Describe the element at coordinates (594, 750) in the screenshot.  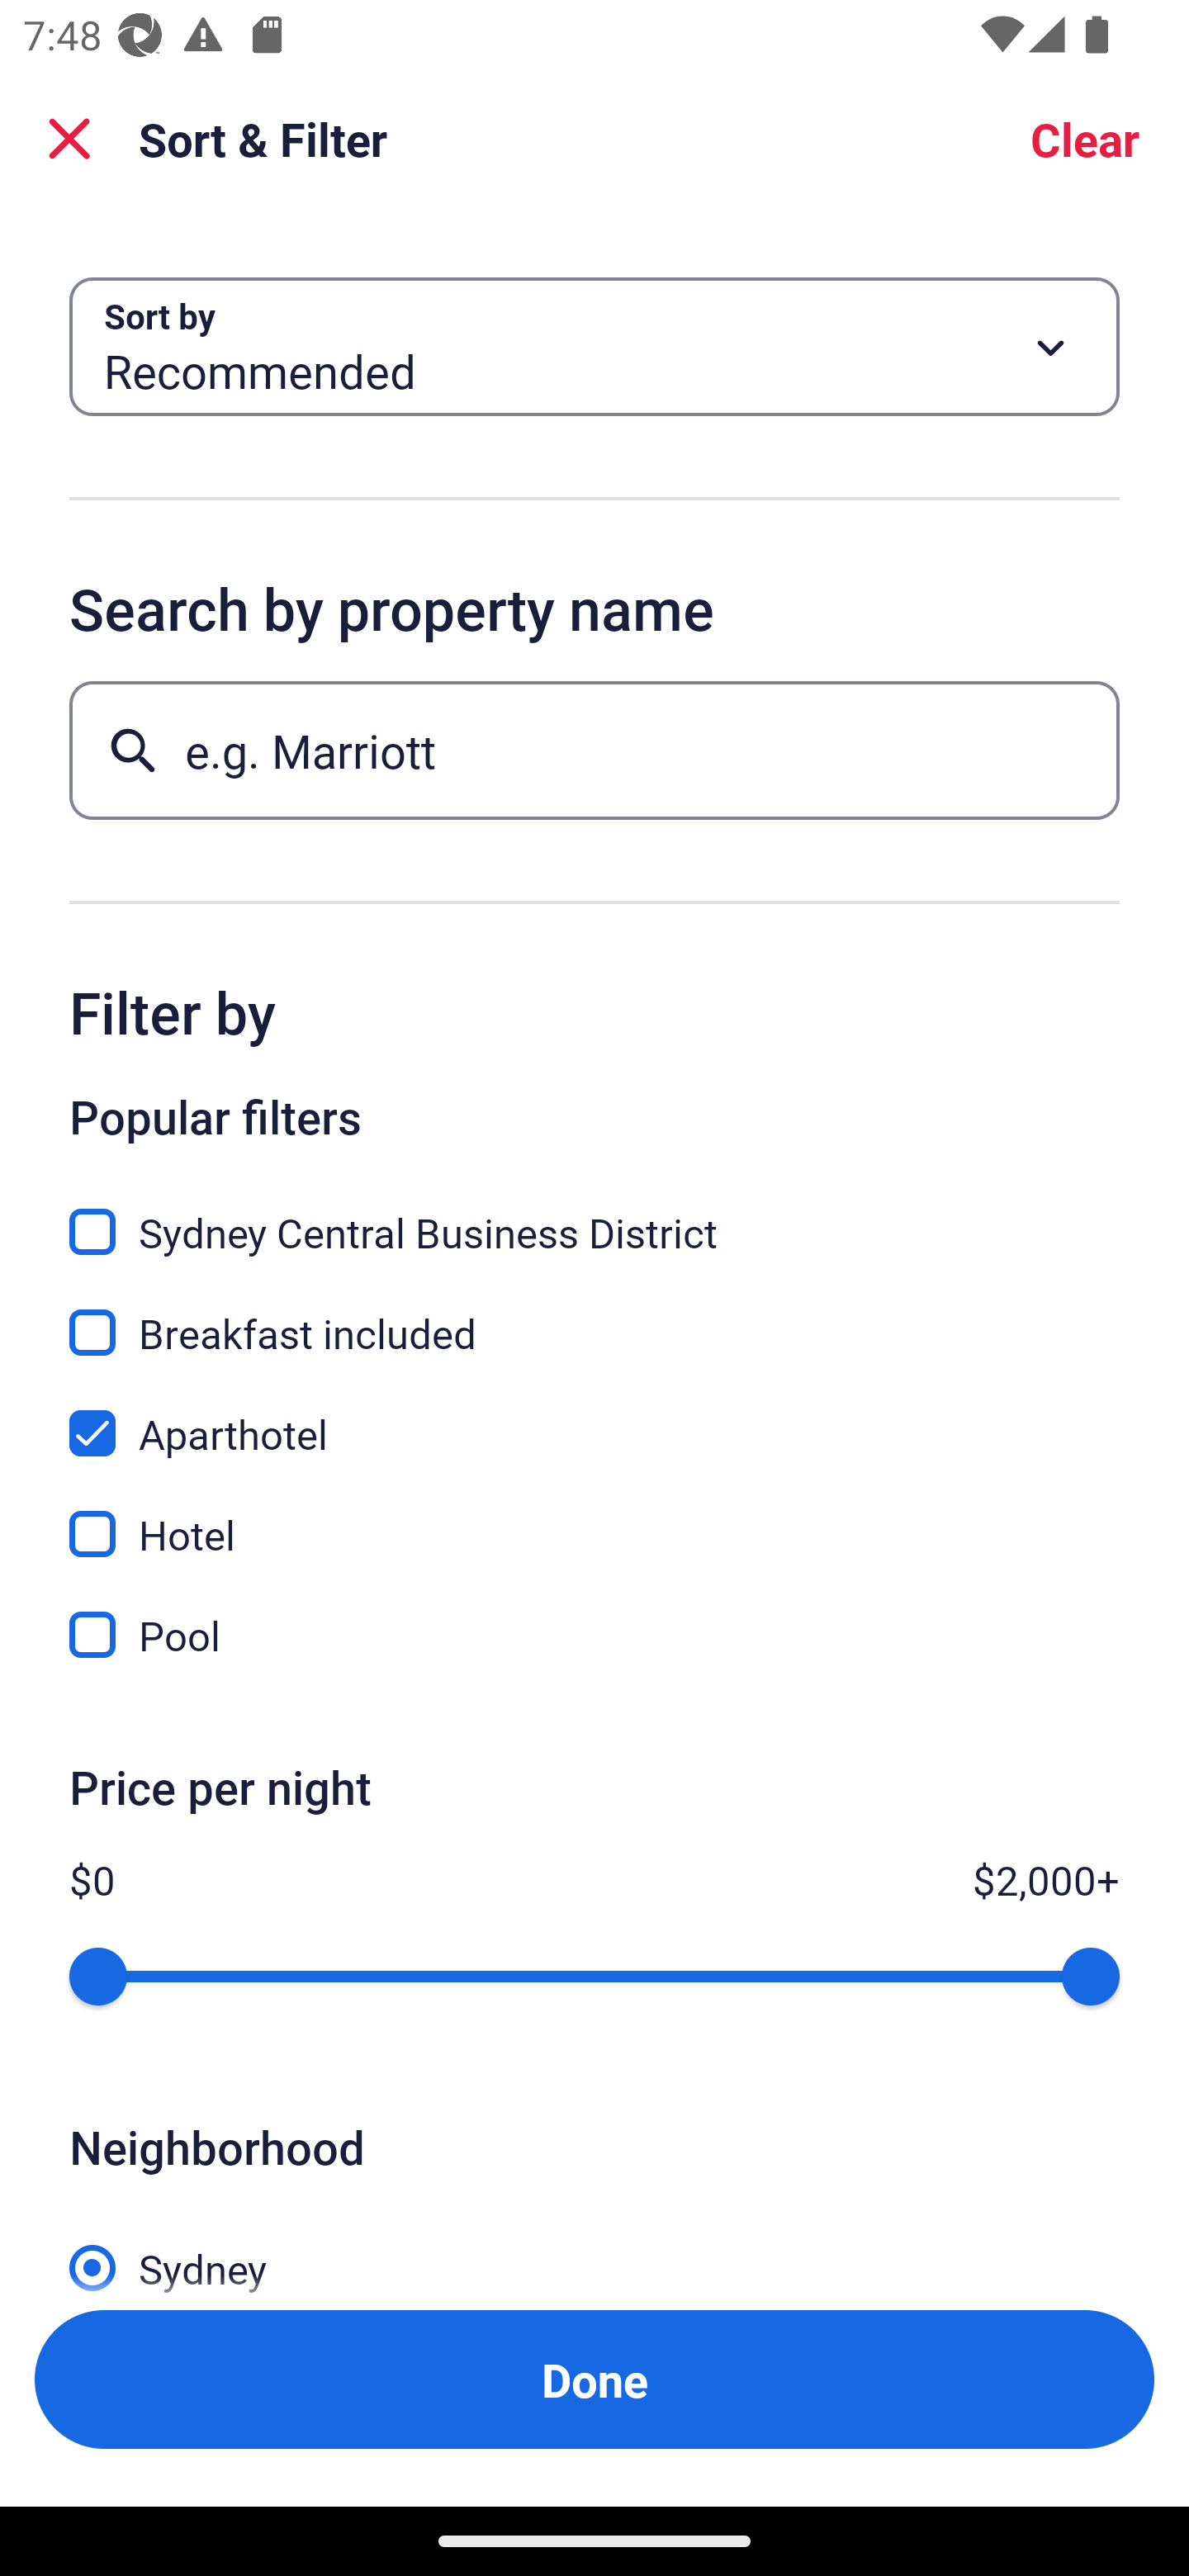
I see `e.g. Marriott Button` at that location.